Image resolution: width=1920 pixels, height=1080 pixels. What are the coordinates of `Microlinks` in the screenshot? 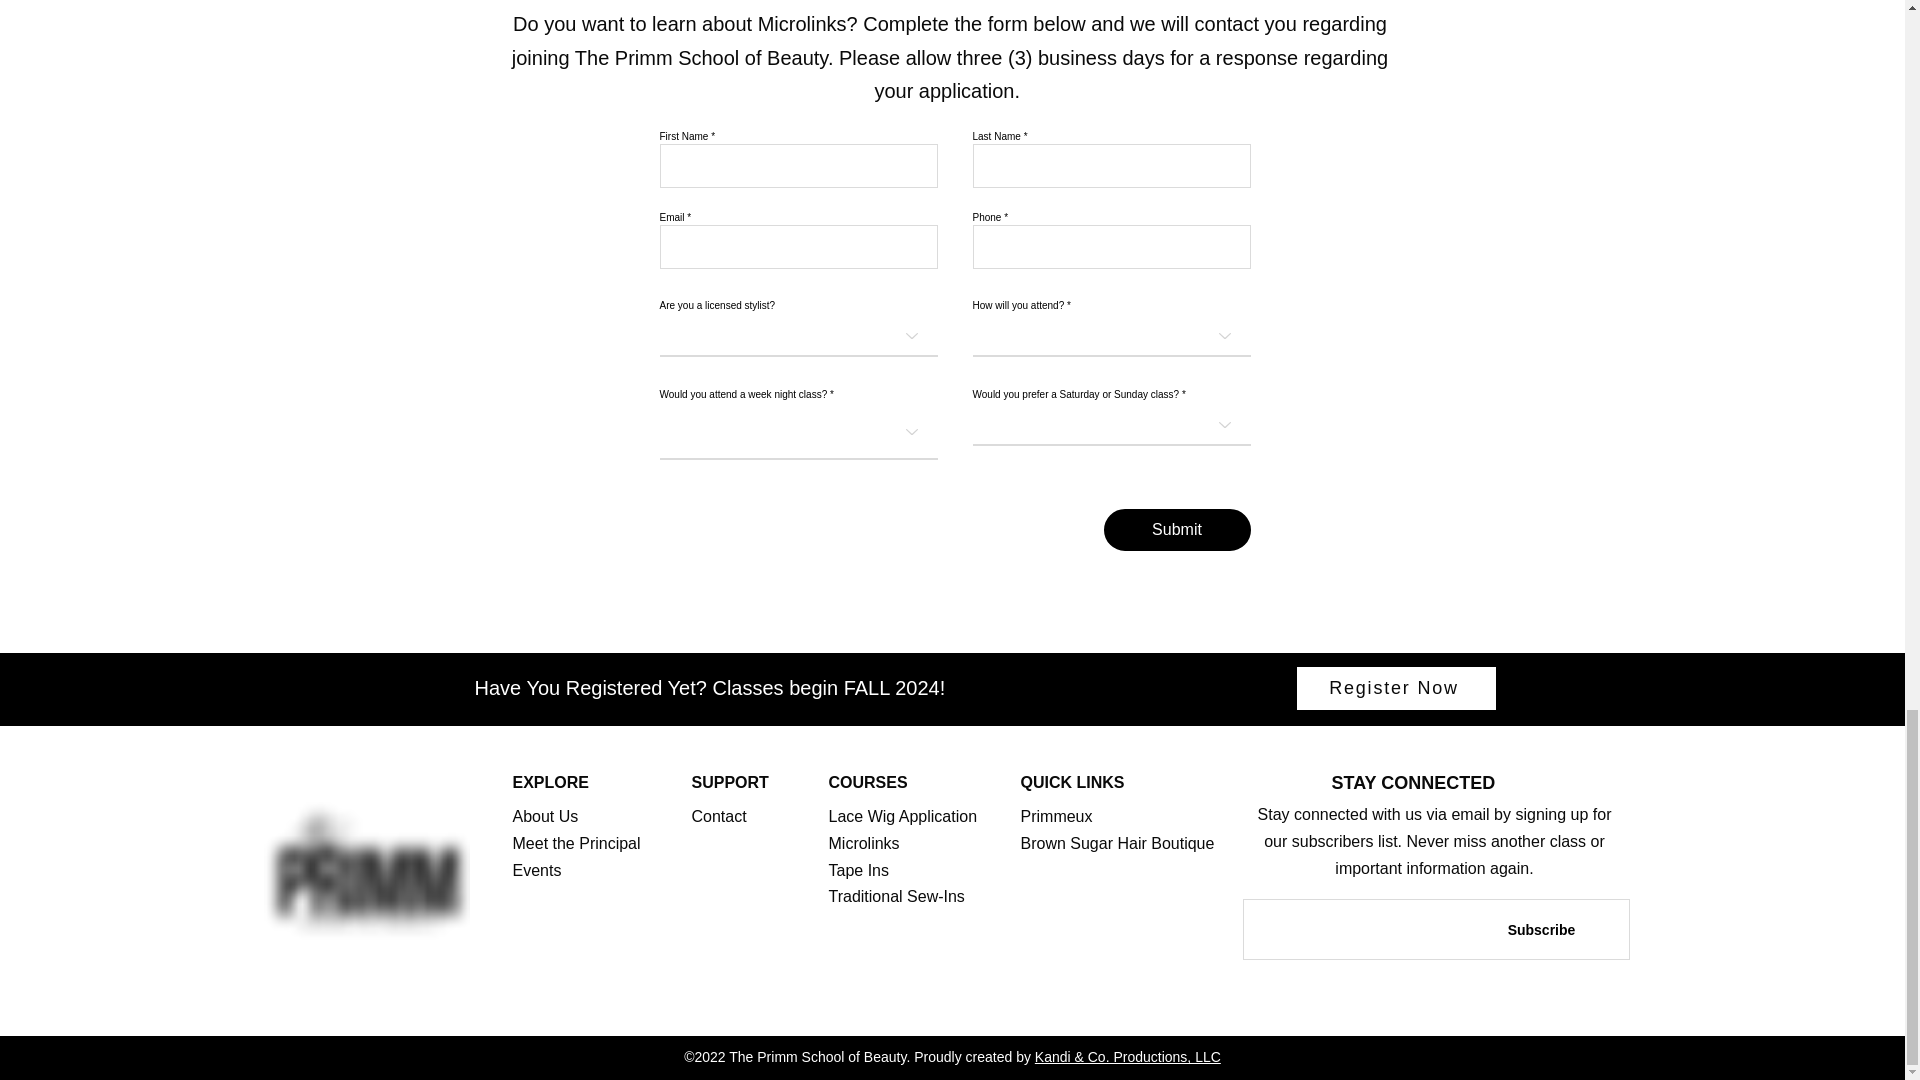 It's located at (862, 843).